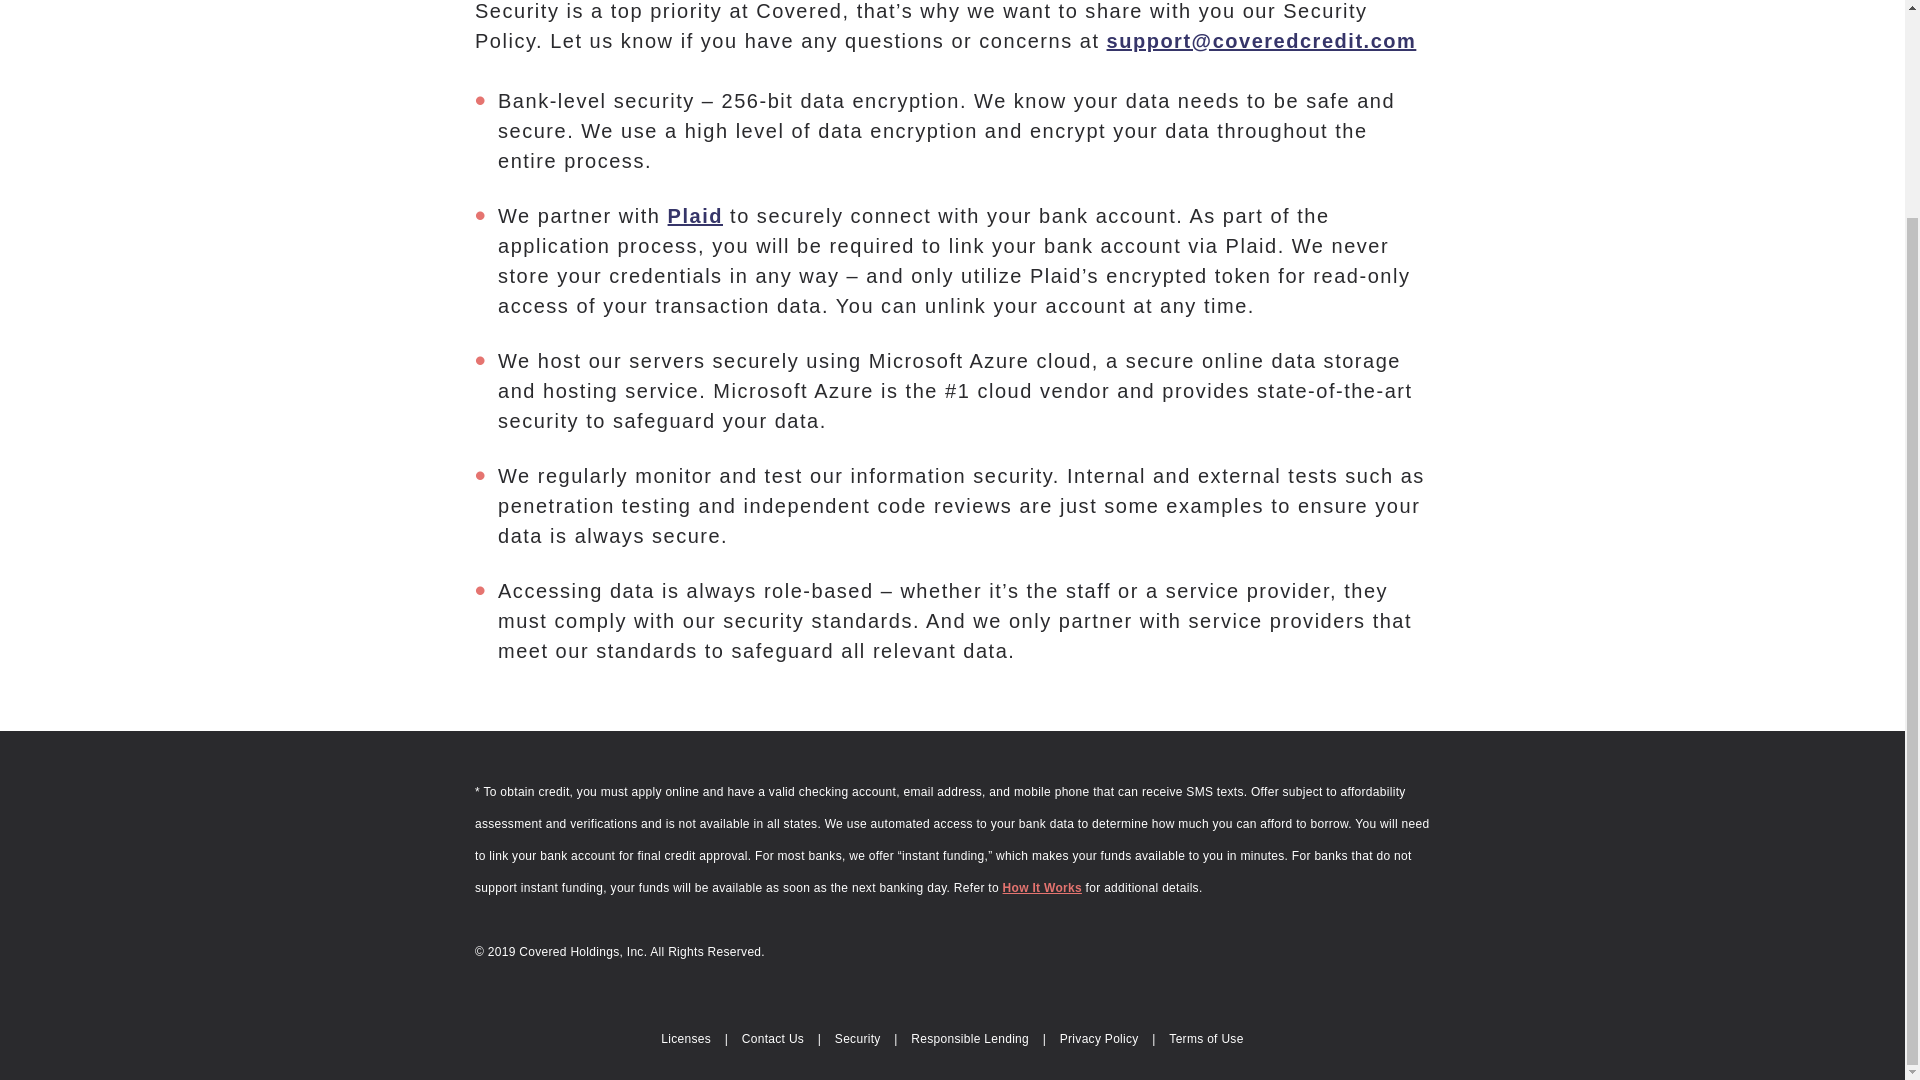 The image size is (1920, 1080). What do you see at coordinates (696, 216) in the screenshot?
I see `Plaid` at bounding box center [696, 216].